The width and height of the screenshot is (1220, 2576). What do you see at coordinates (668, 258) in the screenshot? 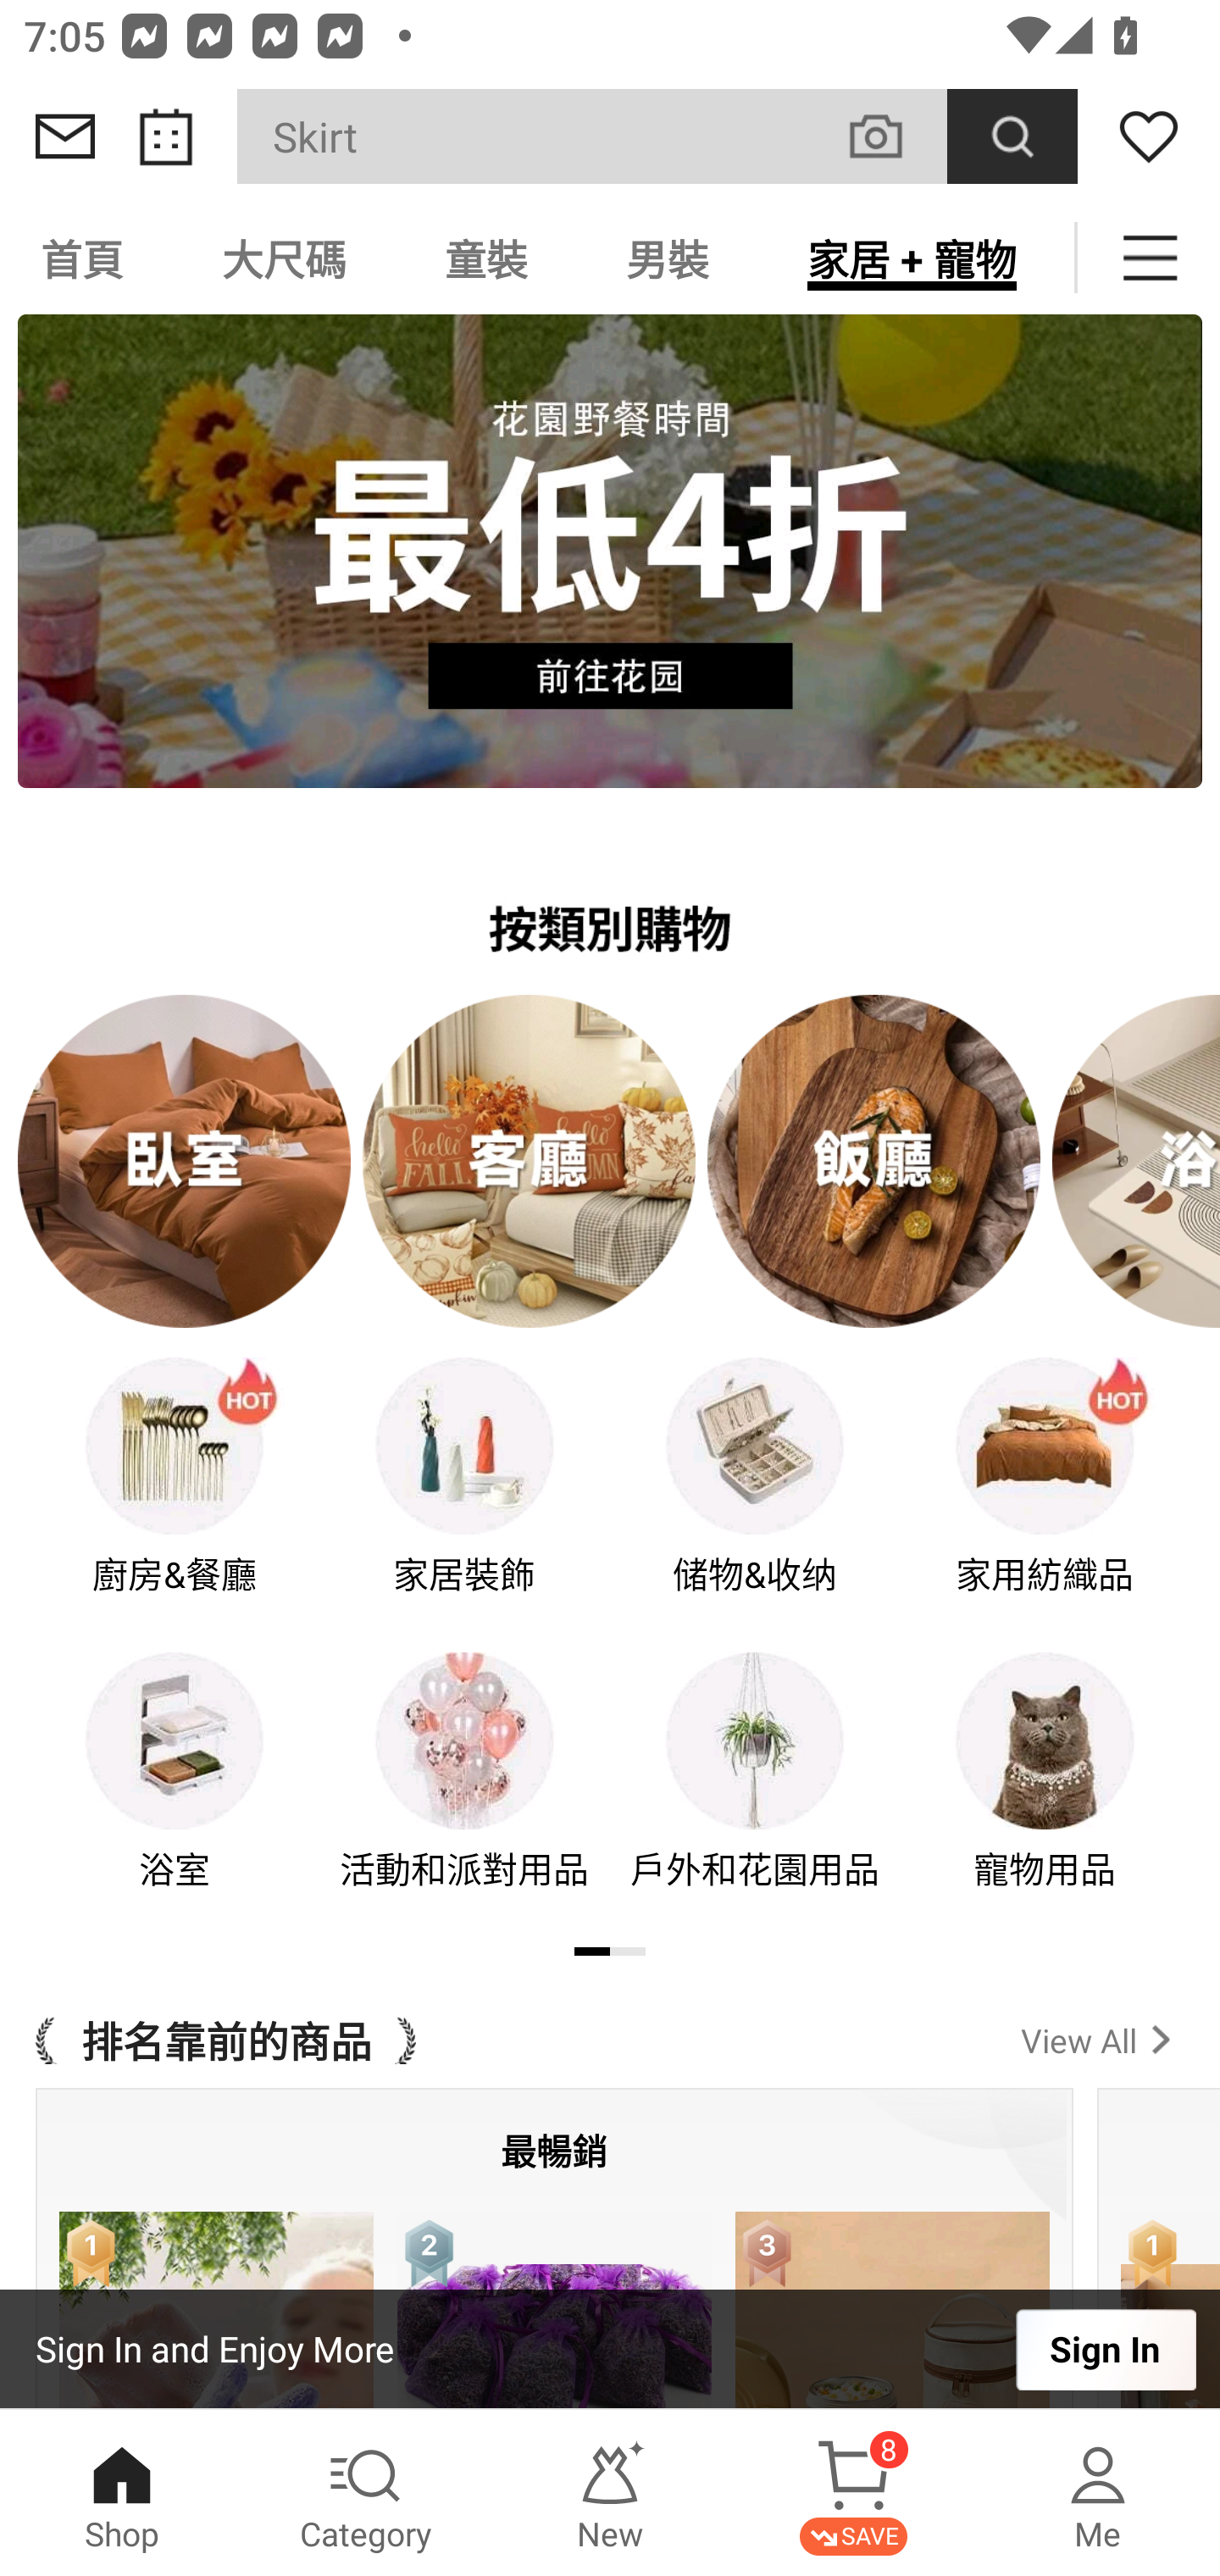
I see `男裝` at bounding box center [668, 258].